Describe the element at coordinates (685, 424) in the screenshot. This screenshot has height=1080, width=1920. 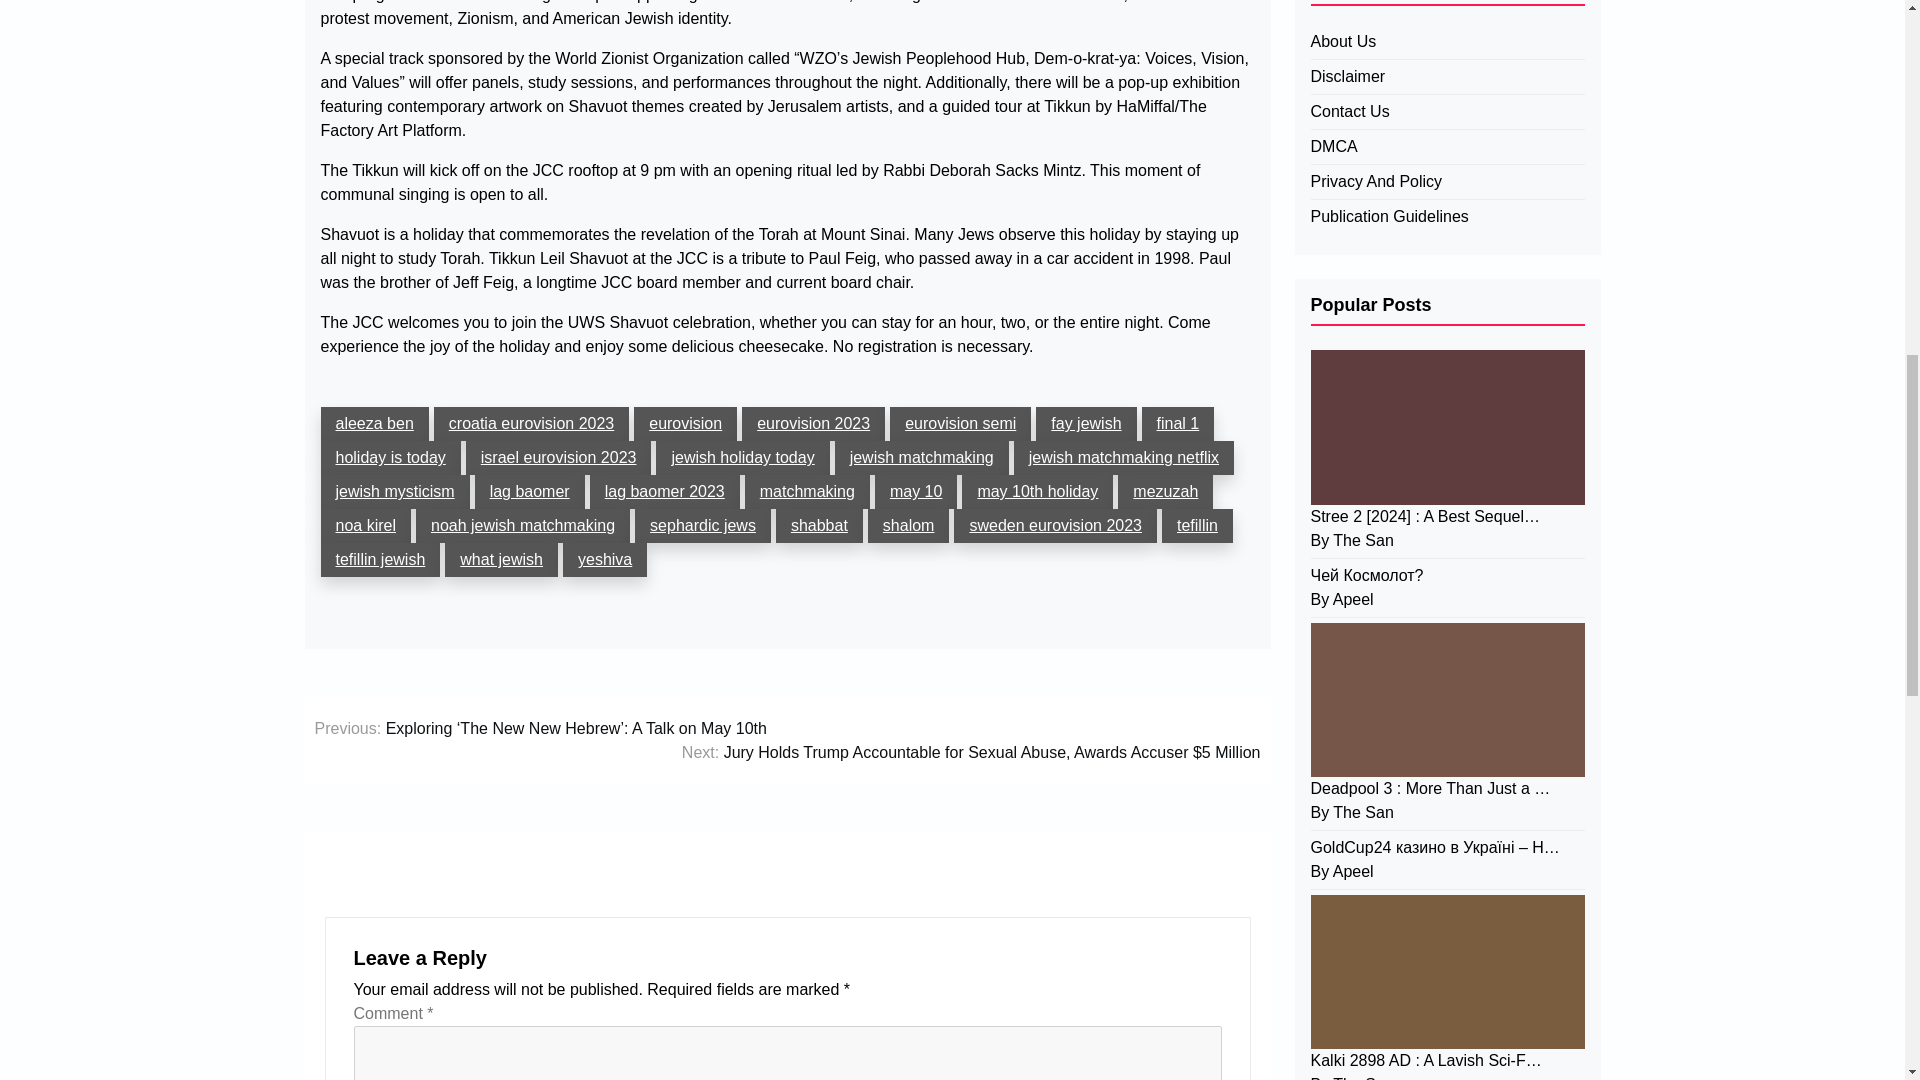
I see `eurovision` at that location.